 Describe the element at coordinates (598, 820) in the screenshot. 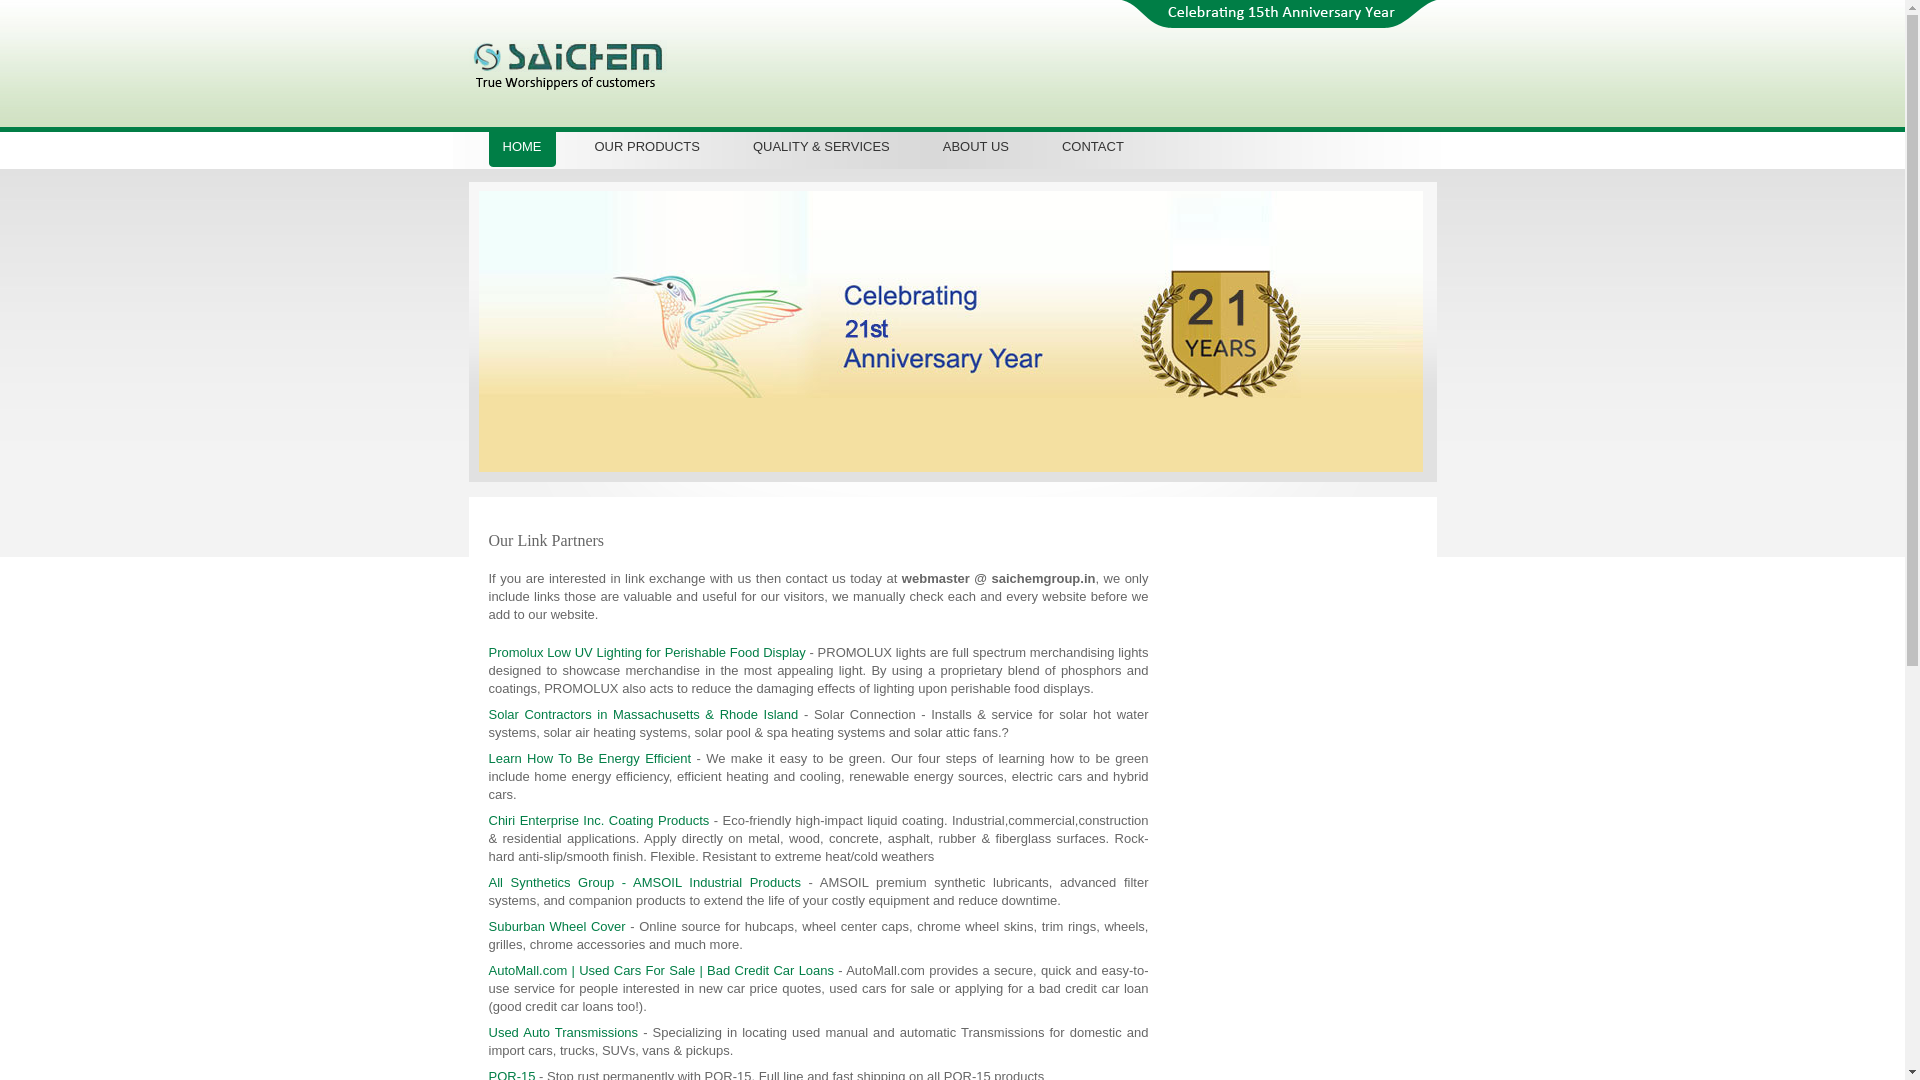

I see `Chiri Enterprise Inc. Coating Products` at that location.